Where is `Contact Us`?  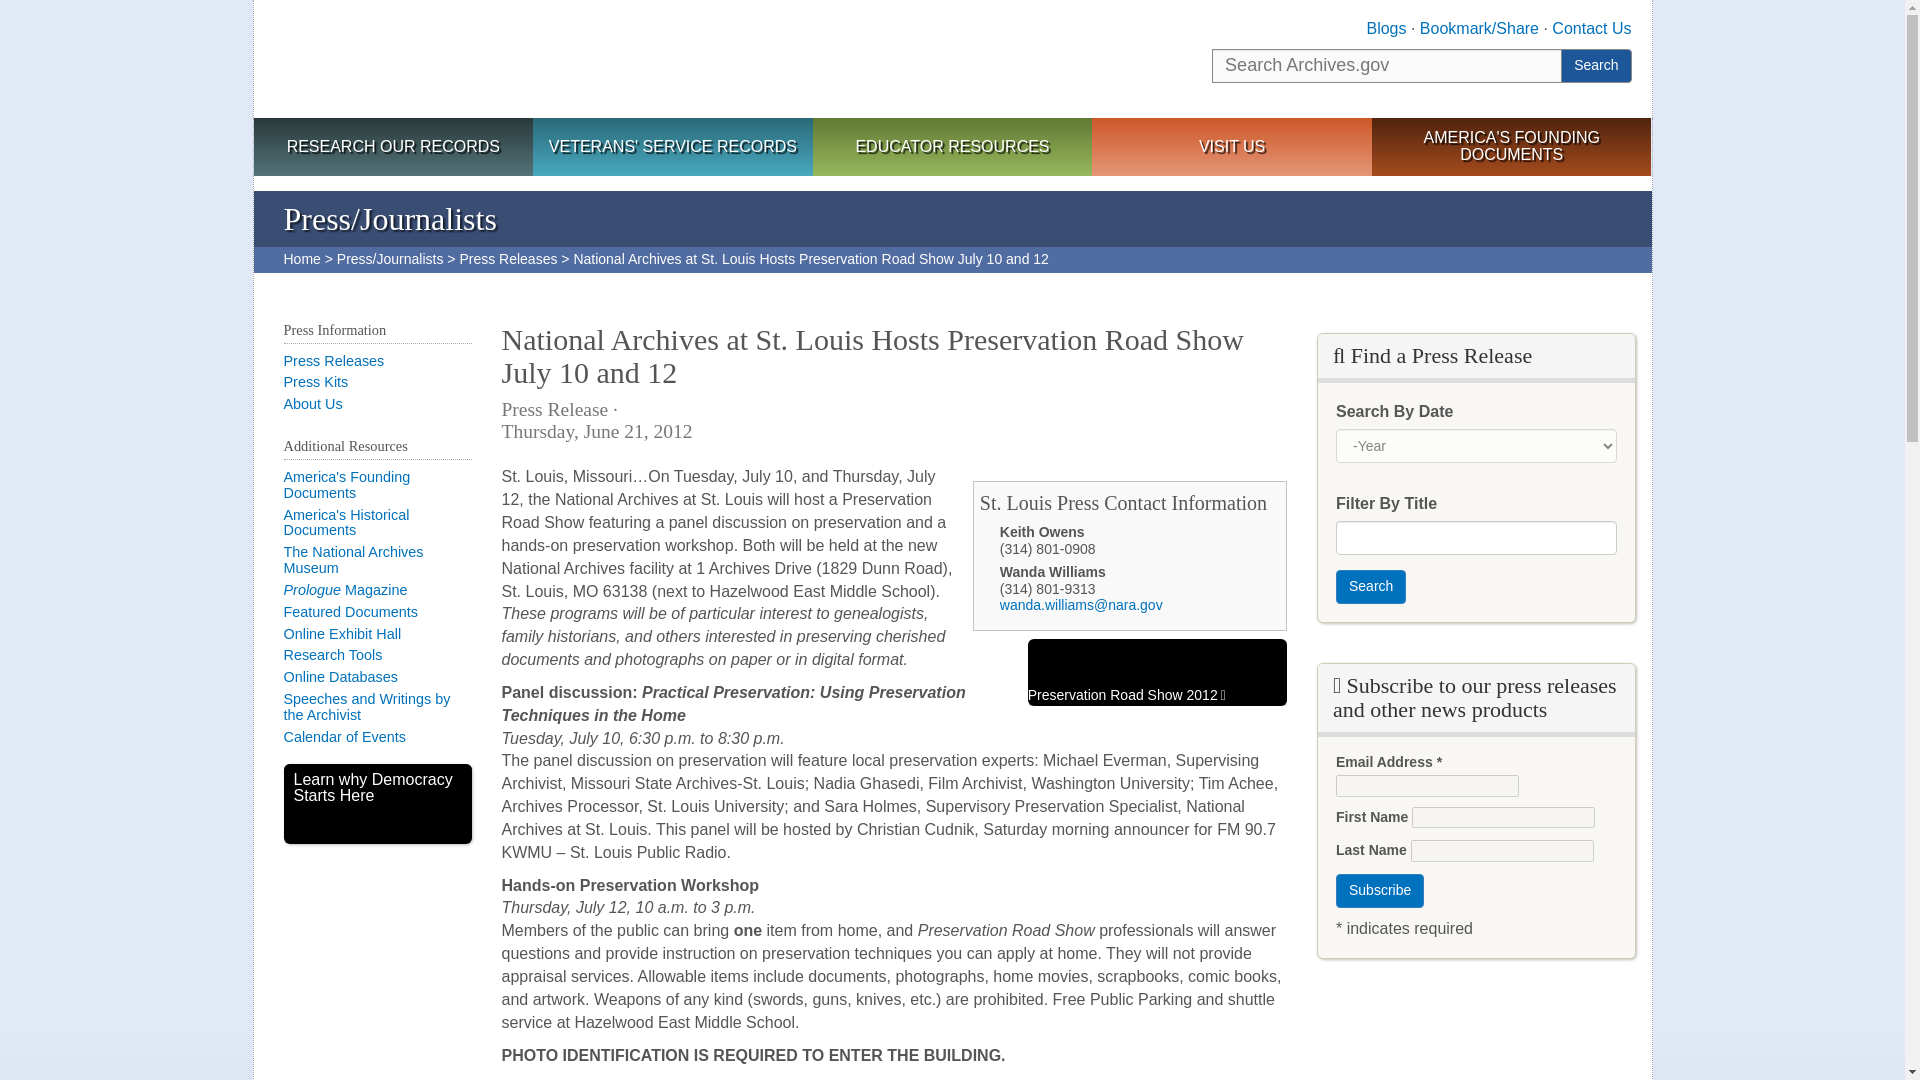
Contact Us is located at coordinates (1590, 28).